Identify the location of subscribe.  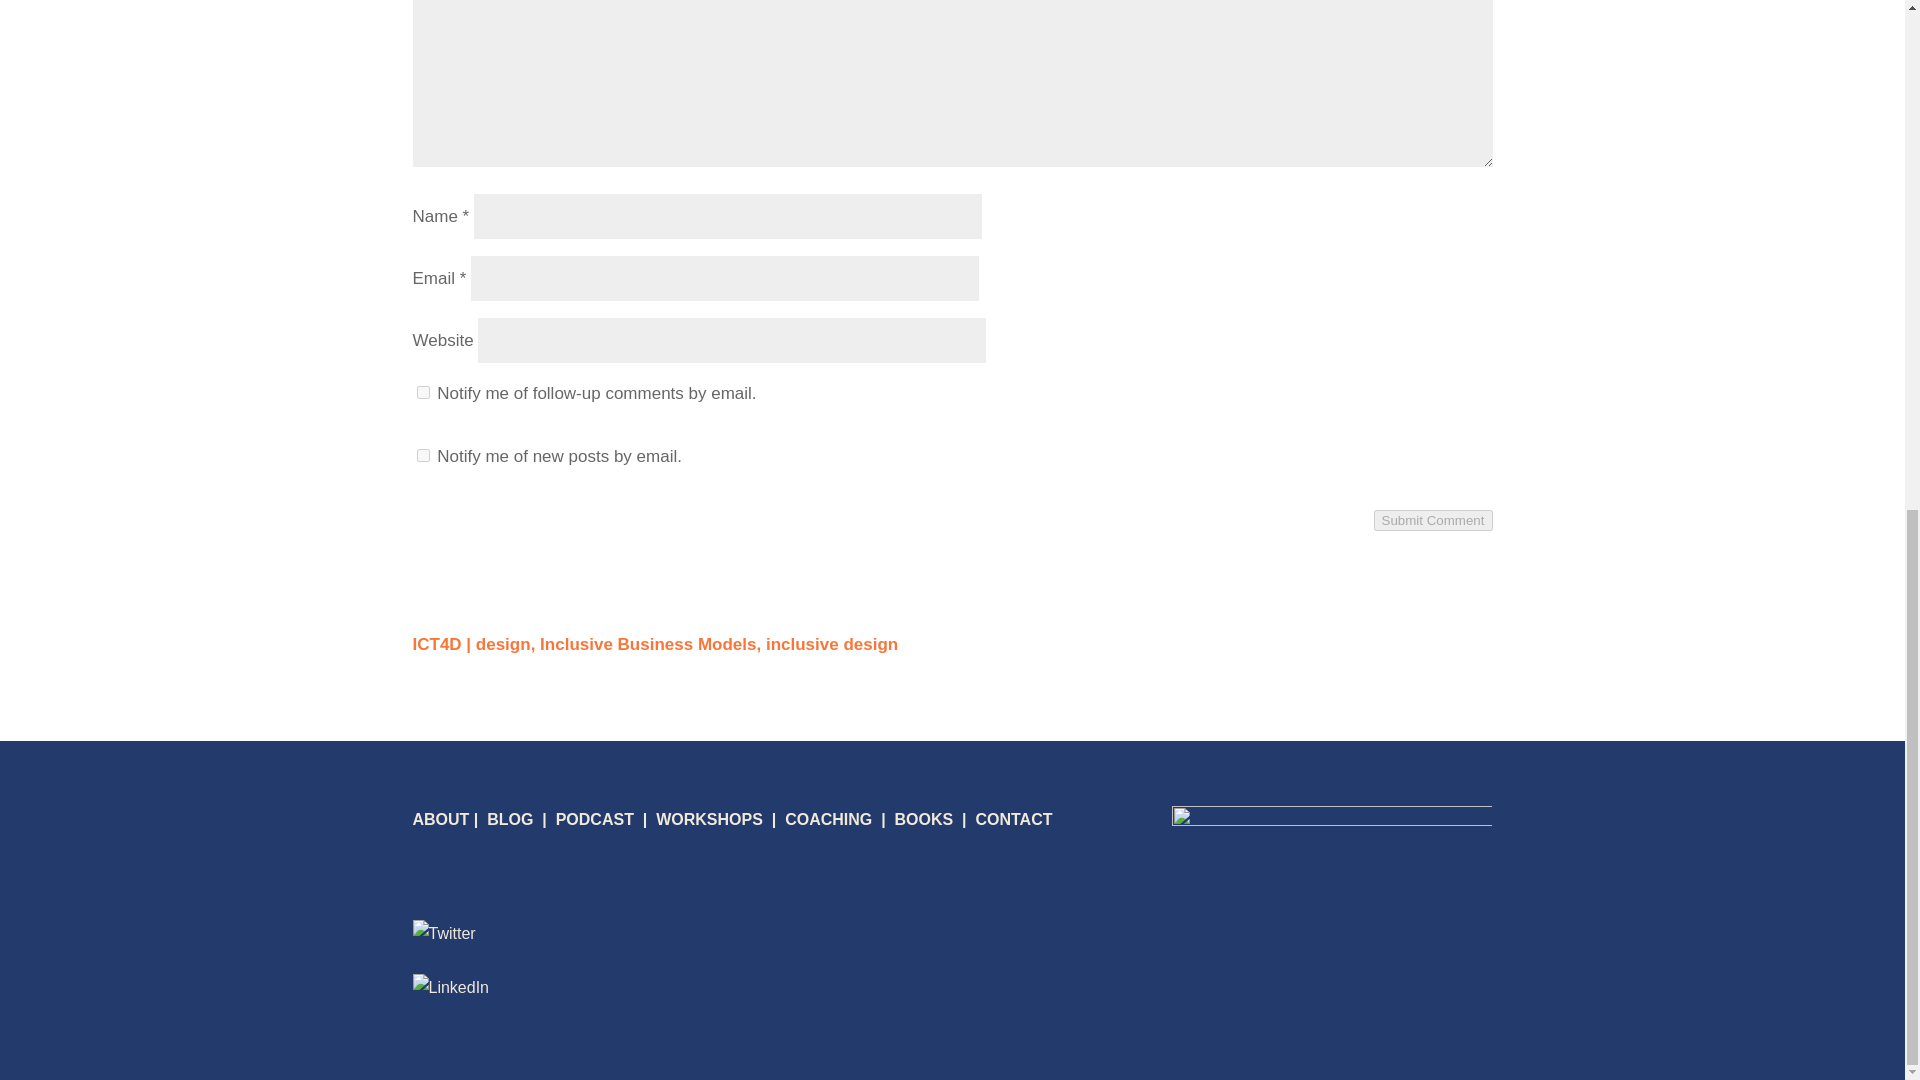
(422, 392).